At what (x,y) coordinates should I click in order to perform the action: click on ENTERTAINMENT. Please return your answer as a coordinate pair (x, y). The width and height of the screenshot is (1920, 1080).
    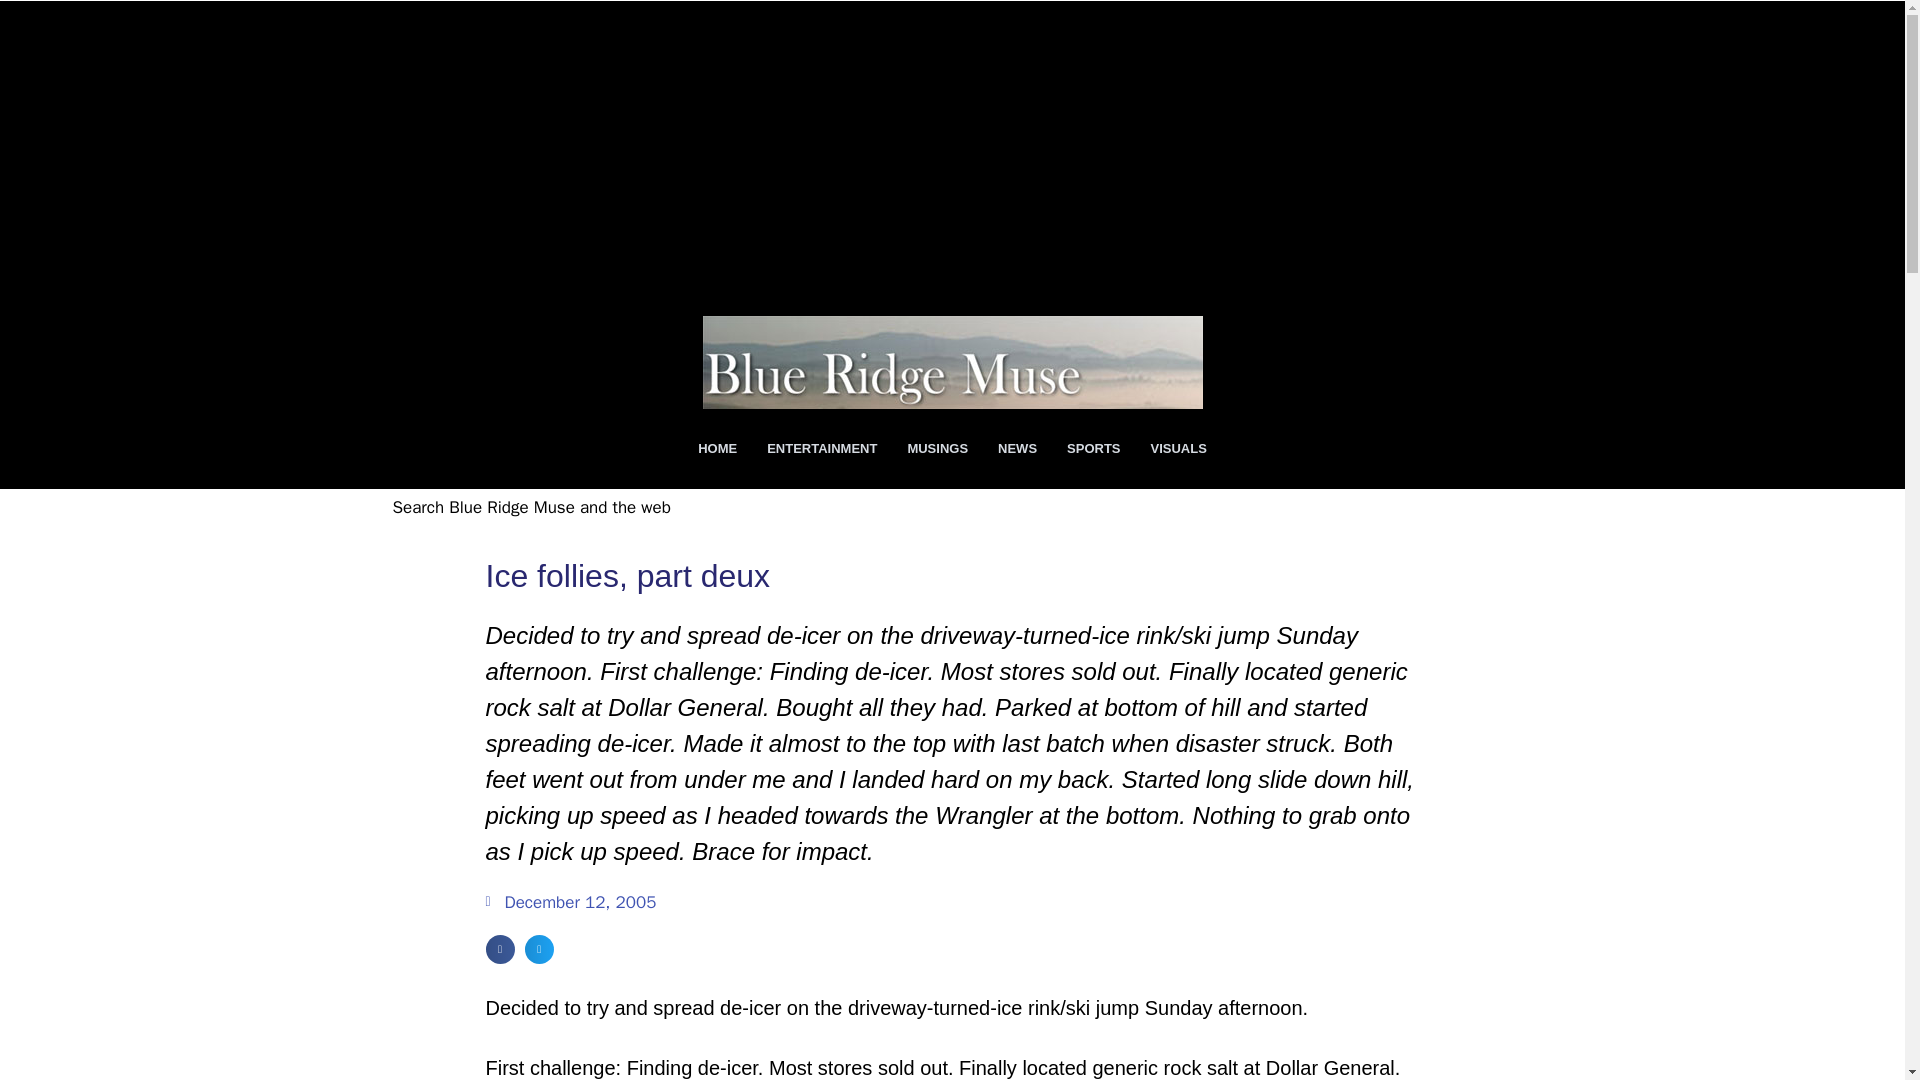
    Looking at the image, I should click on (822, 449).